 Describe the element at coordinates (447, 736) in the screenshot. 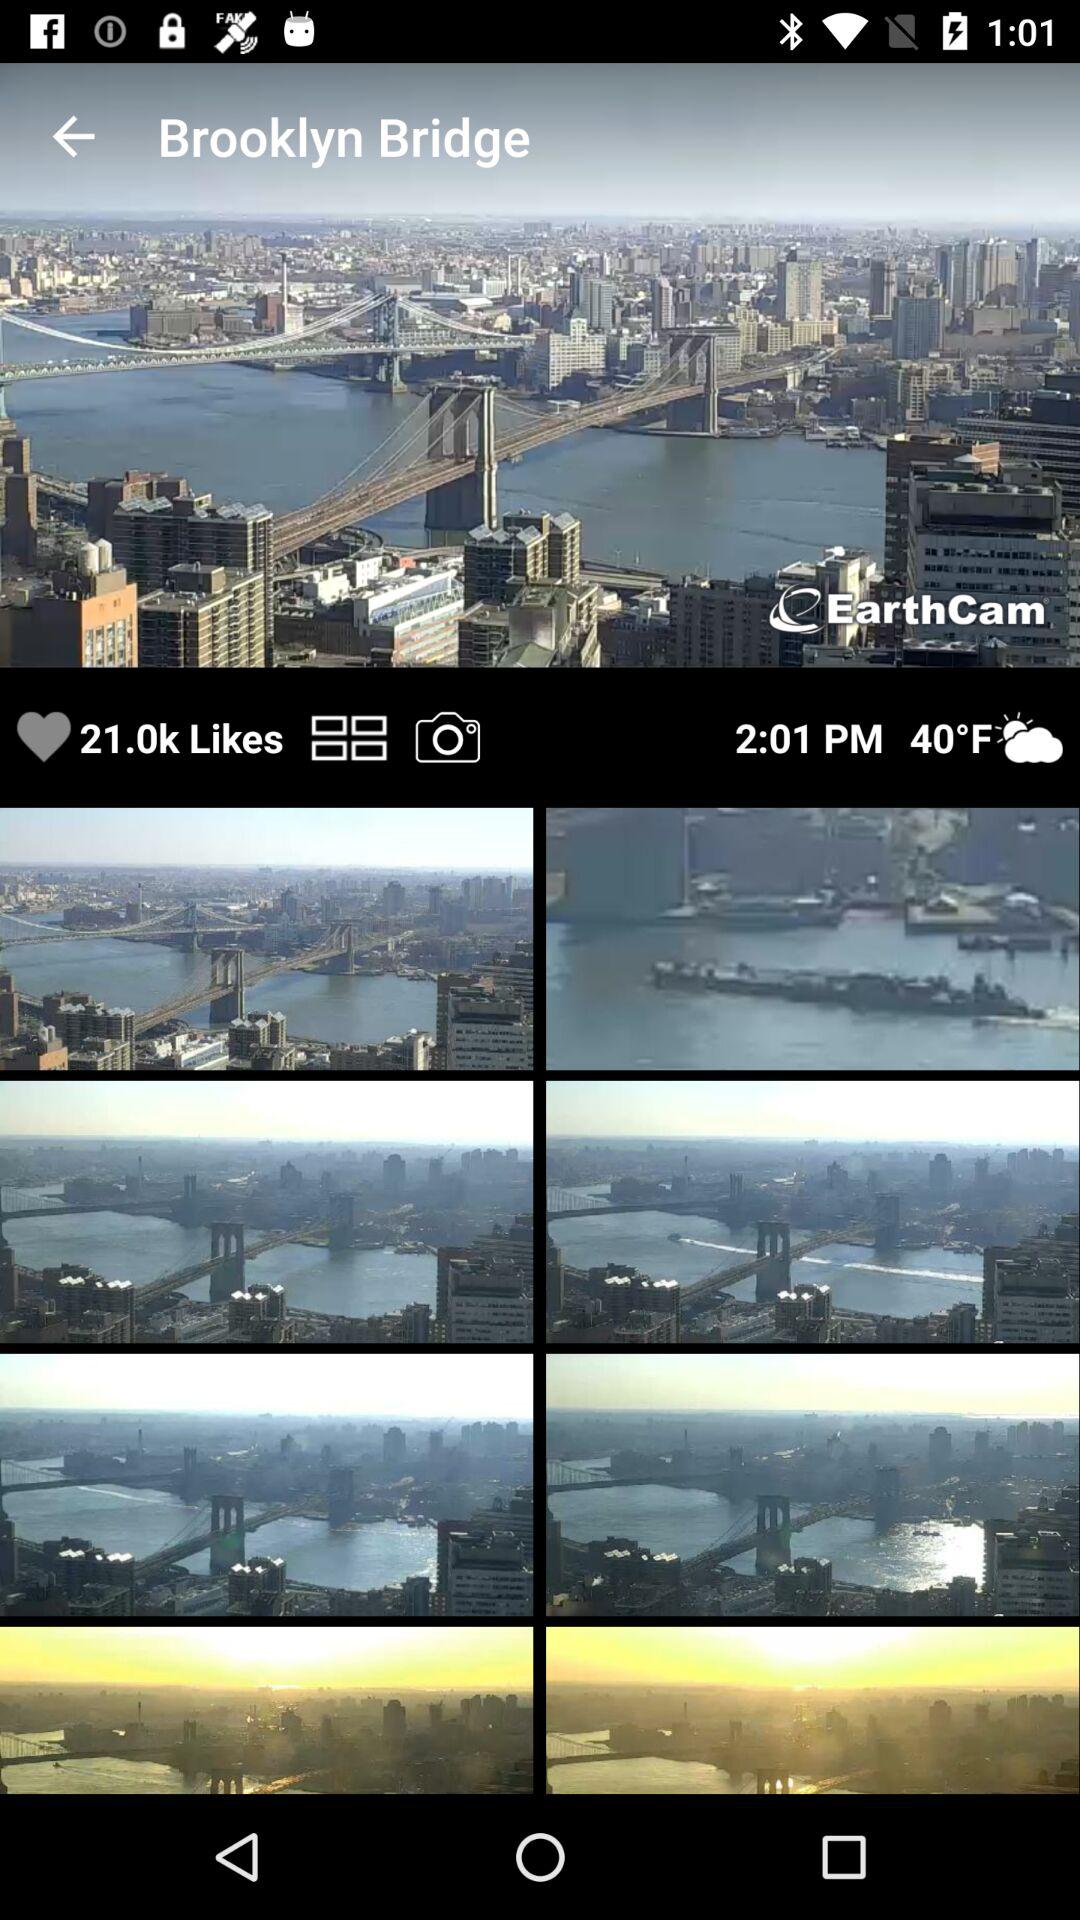

I see `option` at that location.